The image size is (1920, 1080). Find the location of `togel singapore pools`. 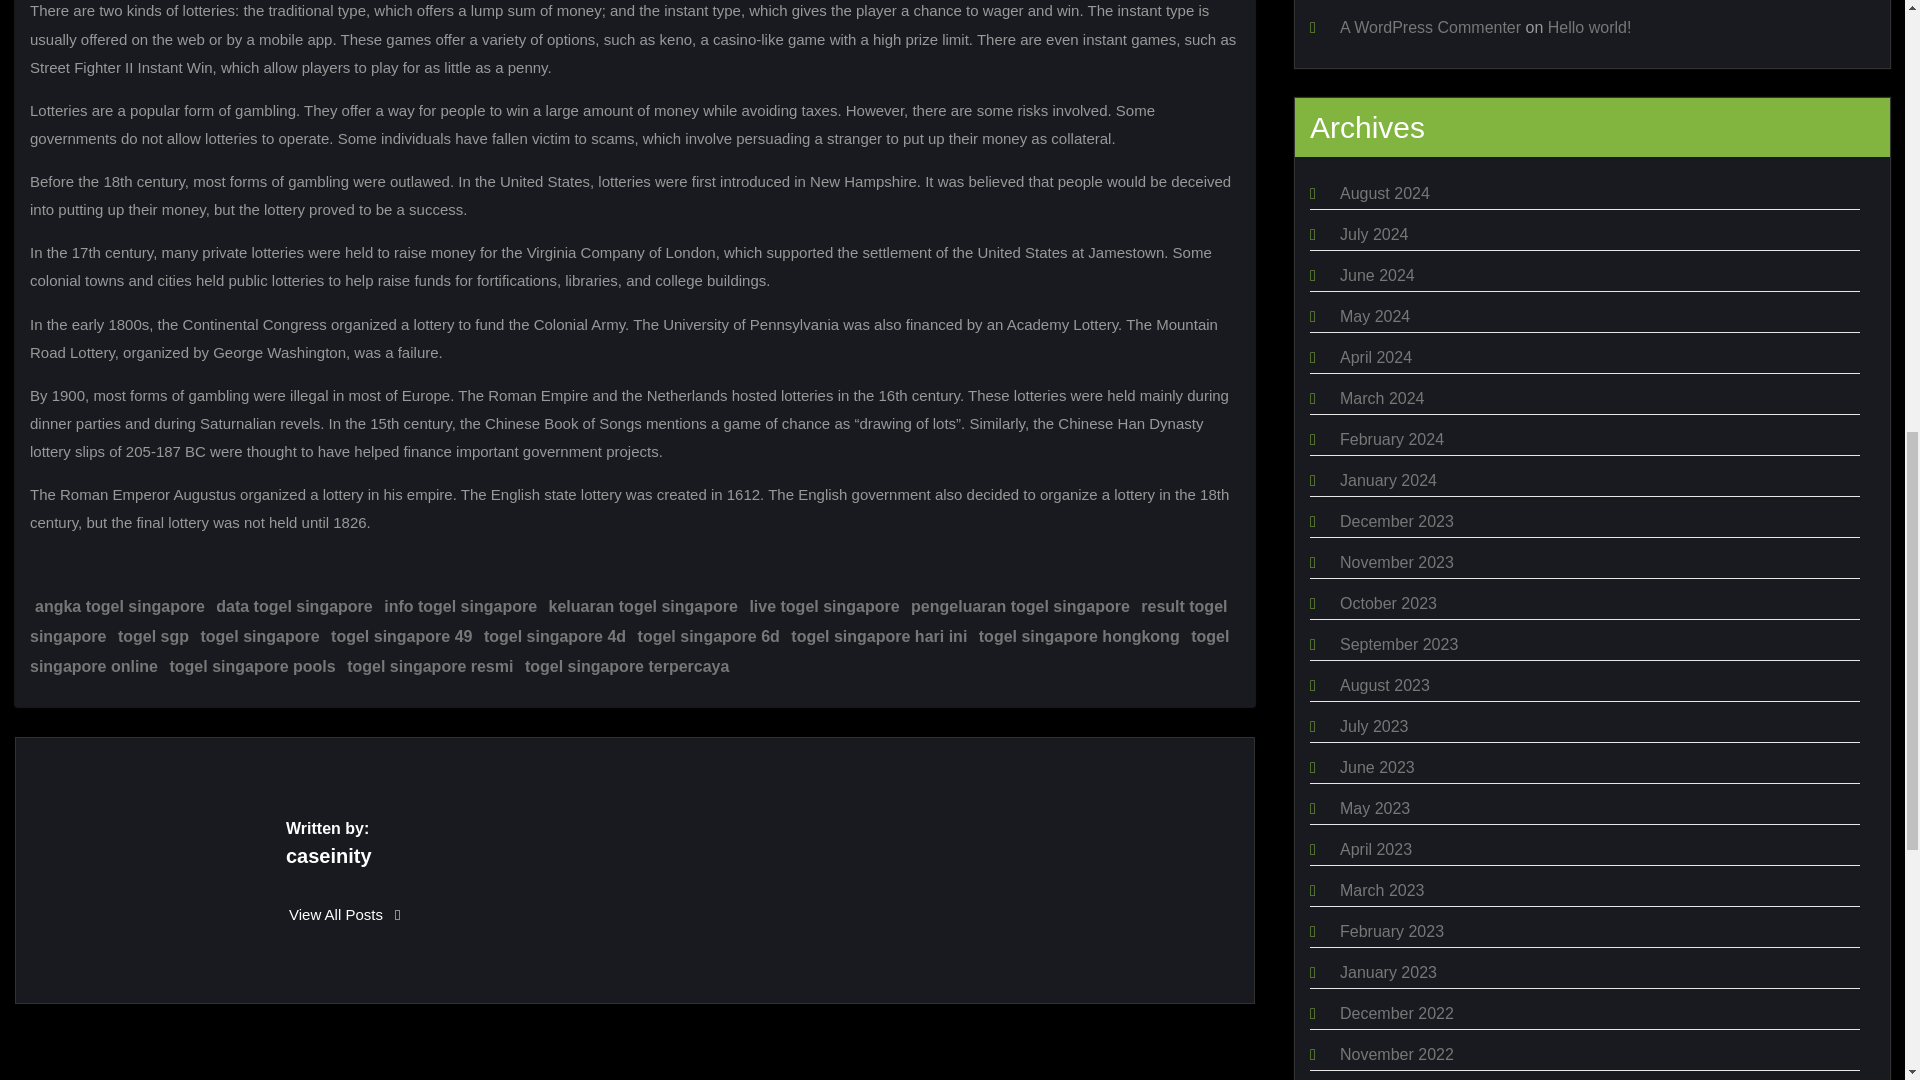

togel singapore pools is located at coordinates (252, 666).